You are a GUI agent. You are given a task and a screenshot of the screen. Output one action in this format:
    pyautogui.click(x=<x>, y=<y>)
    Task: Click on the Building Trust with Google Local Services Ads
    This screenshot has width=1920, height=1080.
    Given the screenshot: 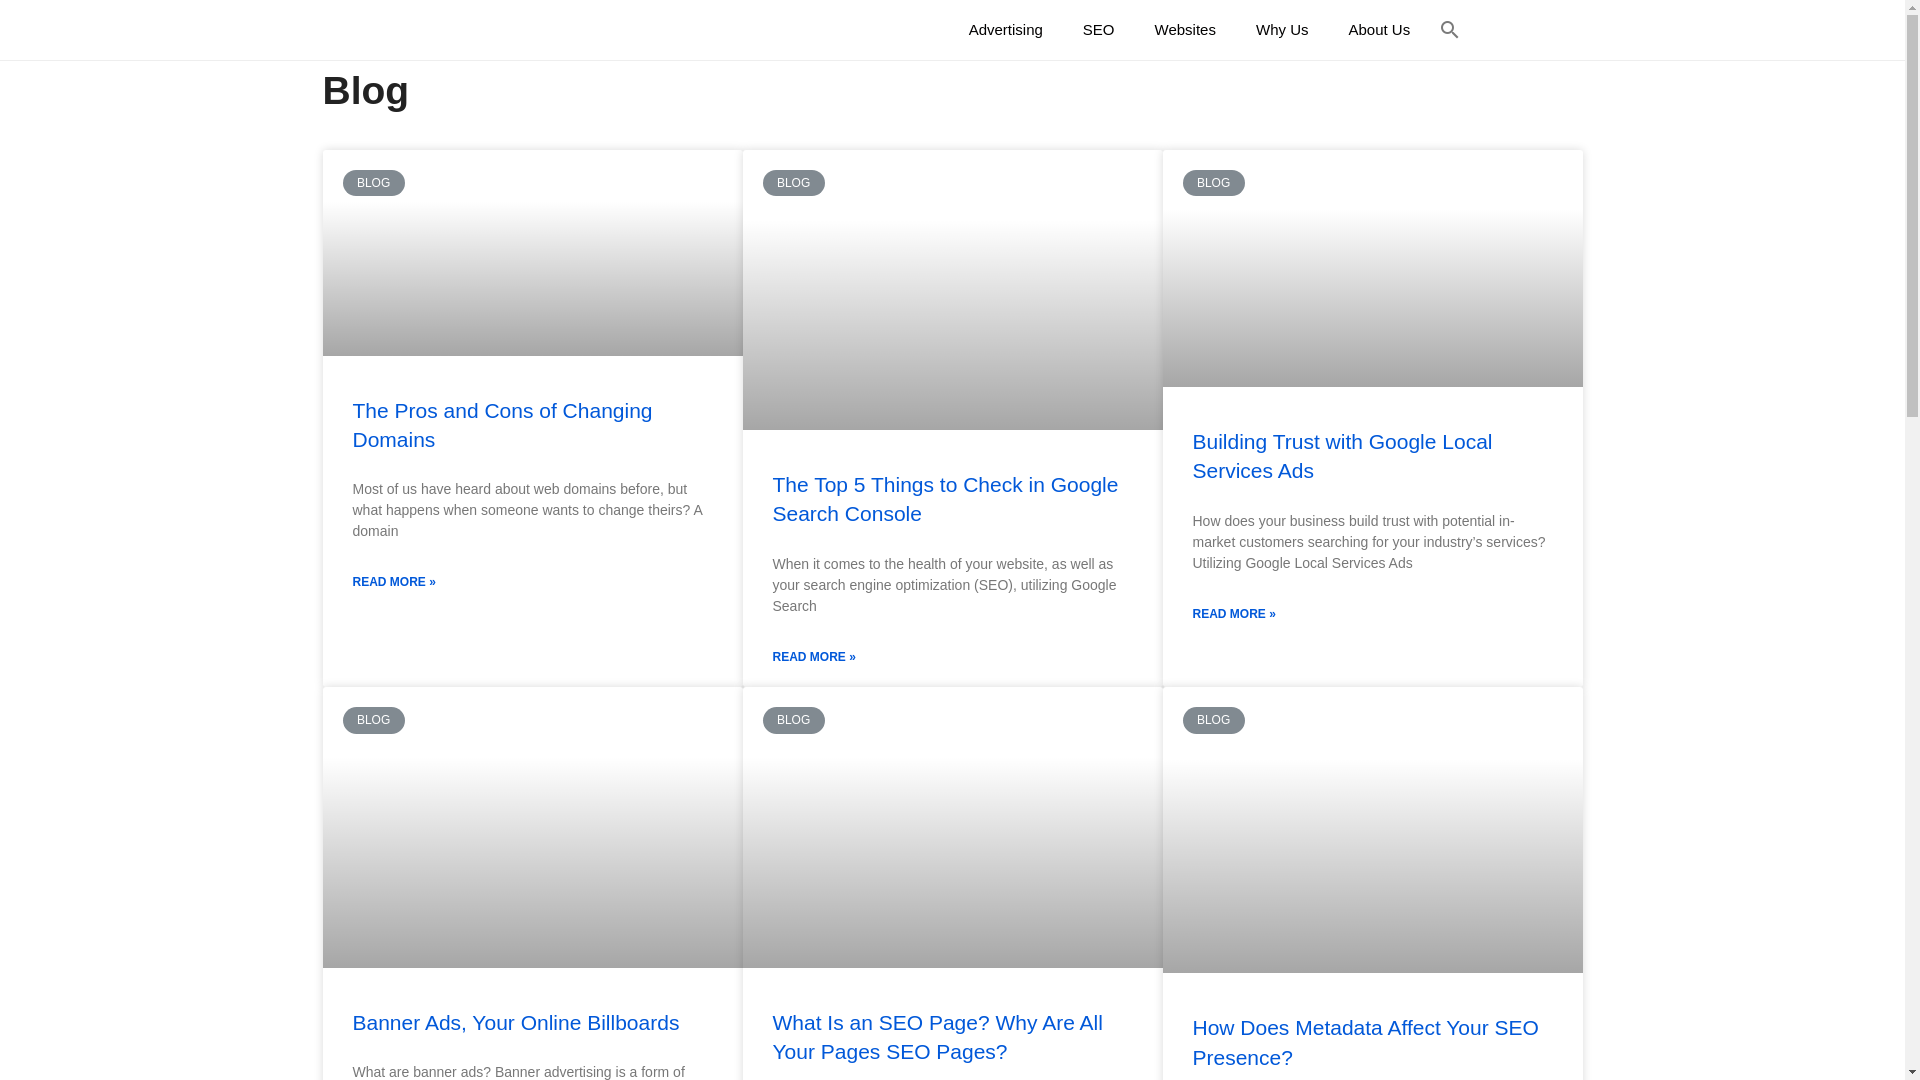 What is the action you would take?
    pyautogui.click(x=1342, y=456)
    